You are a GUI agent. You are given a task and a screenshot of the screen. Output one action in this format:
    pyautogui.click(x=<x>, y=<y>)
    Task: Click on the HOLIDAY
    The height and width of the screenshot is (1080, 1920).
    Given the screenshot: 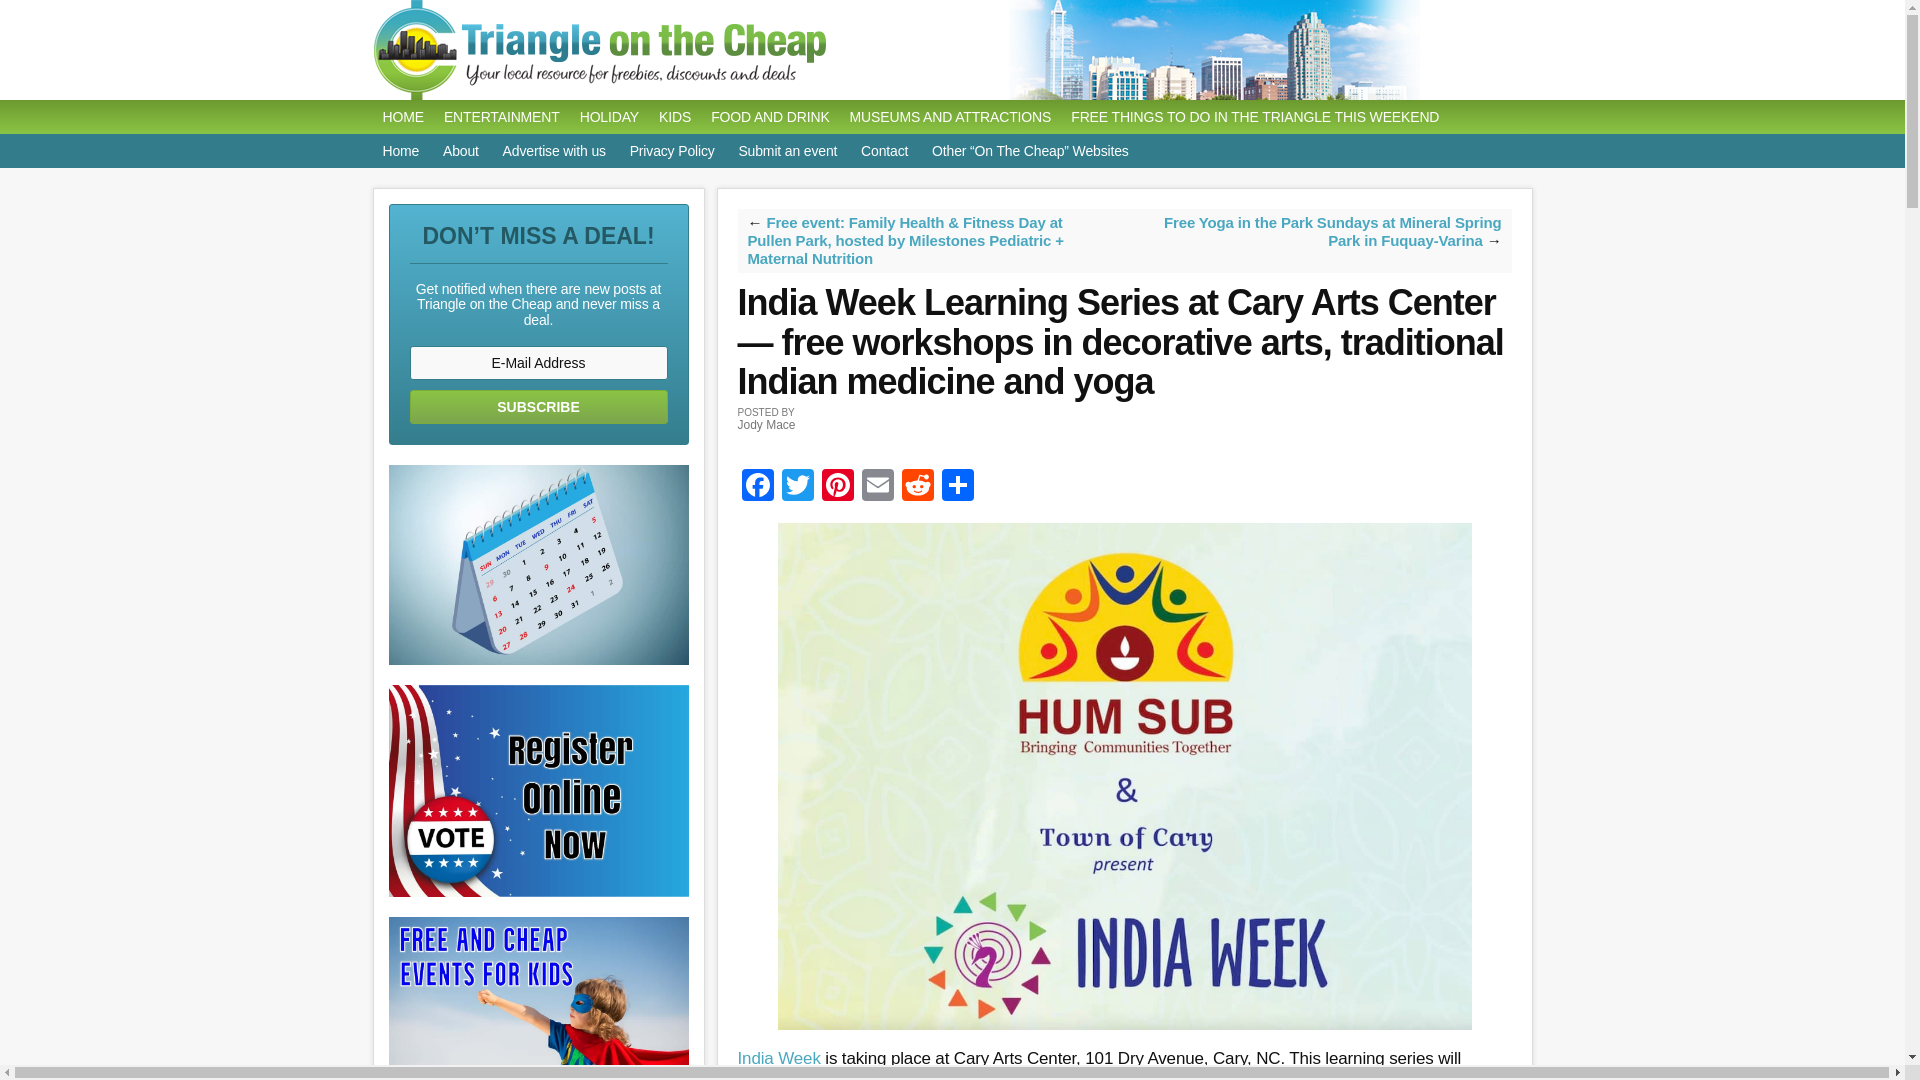 What is the action you would take?
    pyautogui.click(x=609, y=116)
    